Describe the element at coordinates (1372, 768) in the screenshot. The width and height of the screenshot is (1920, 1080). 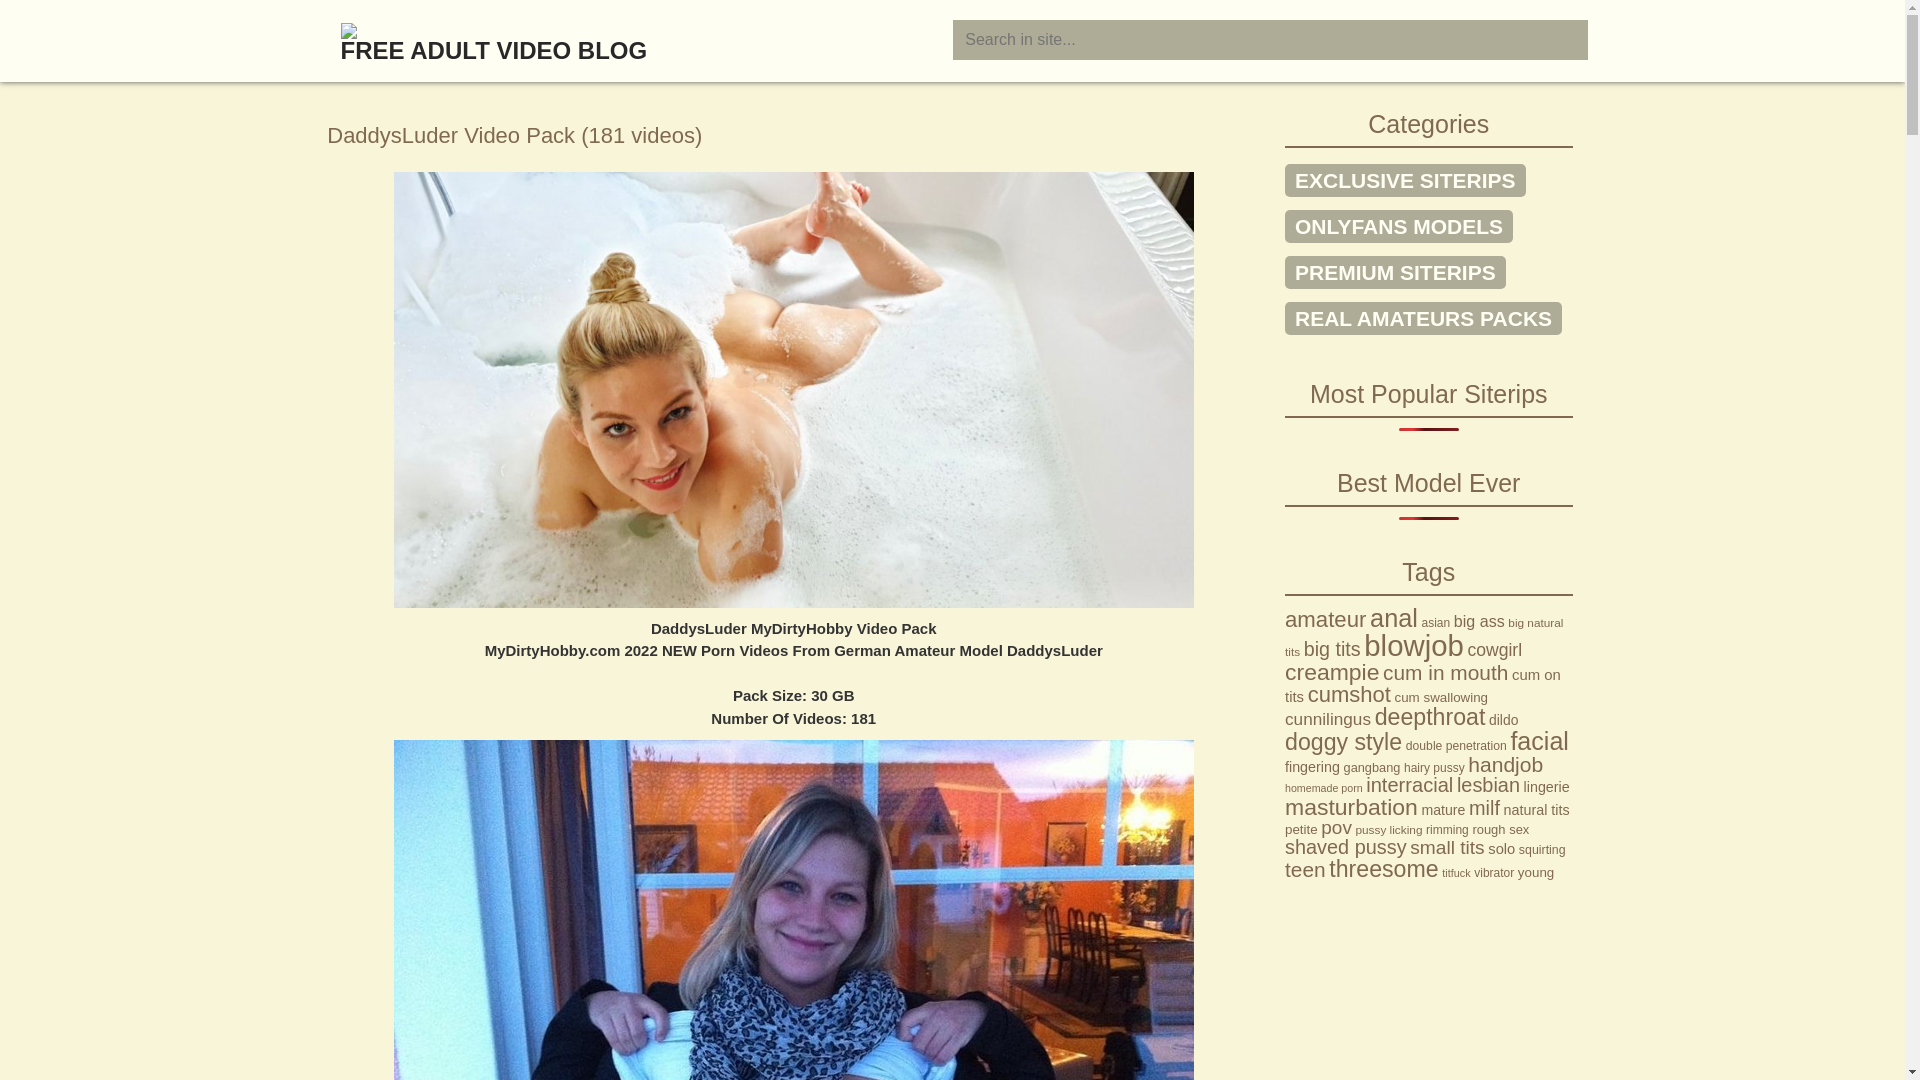
I see `gangbang` at that location.